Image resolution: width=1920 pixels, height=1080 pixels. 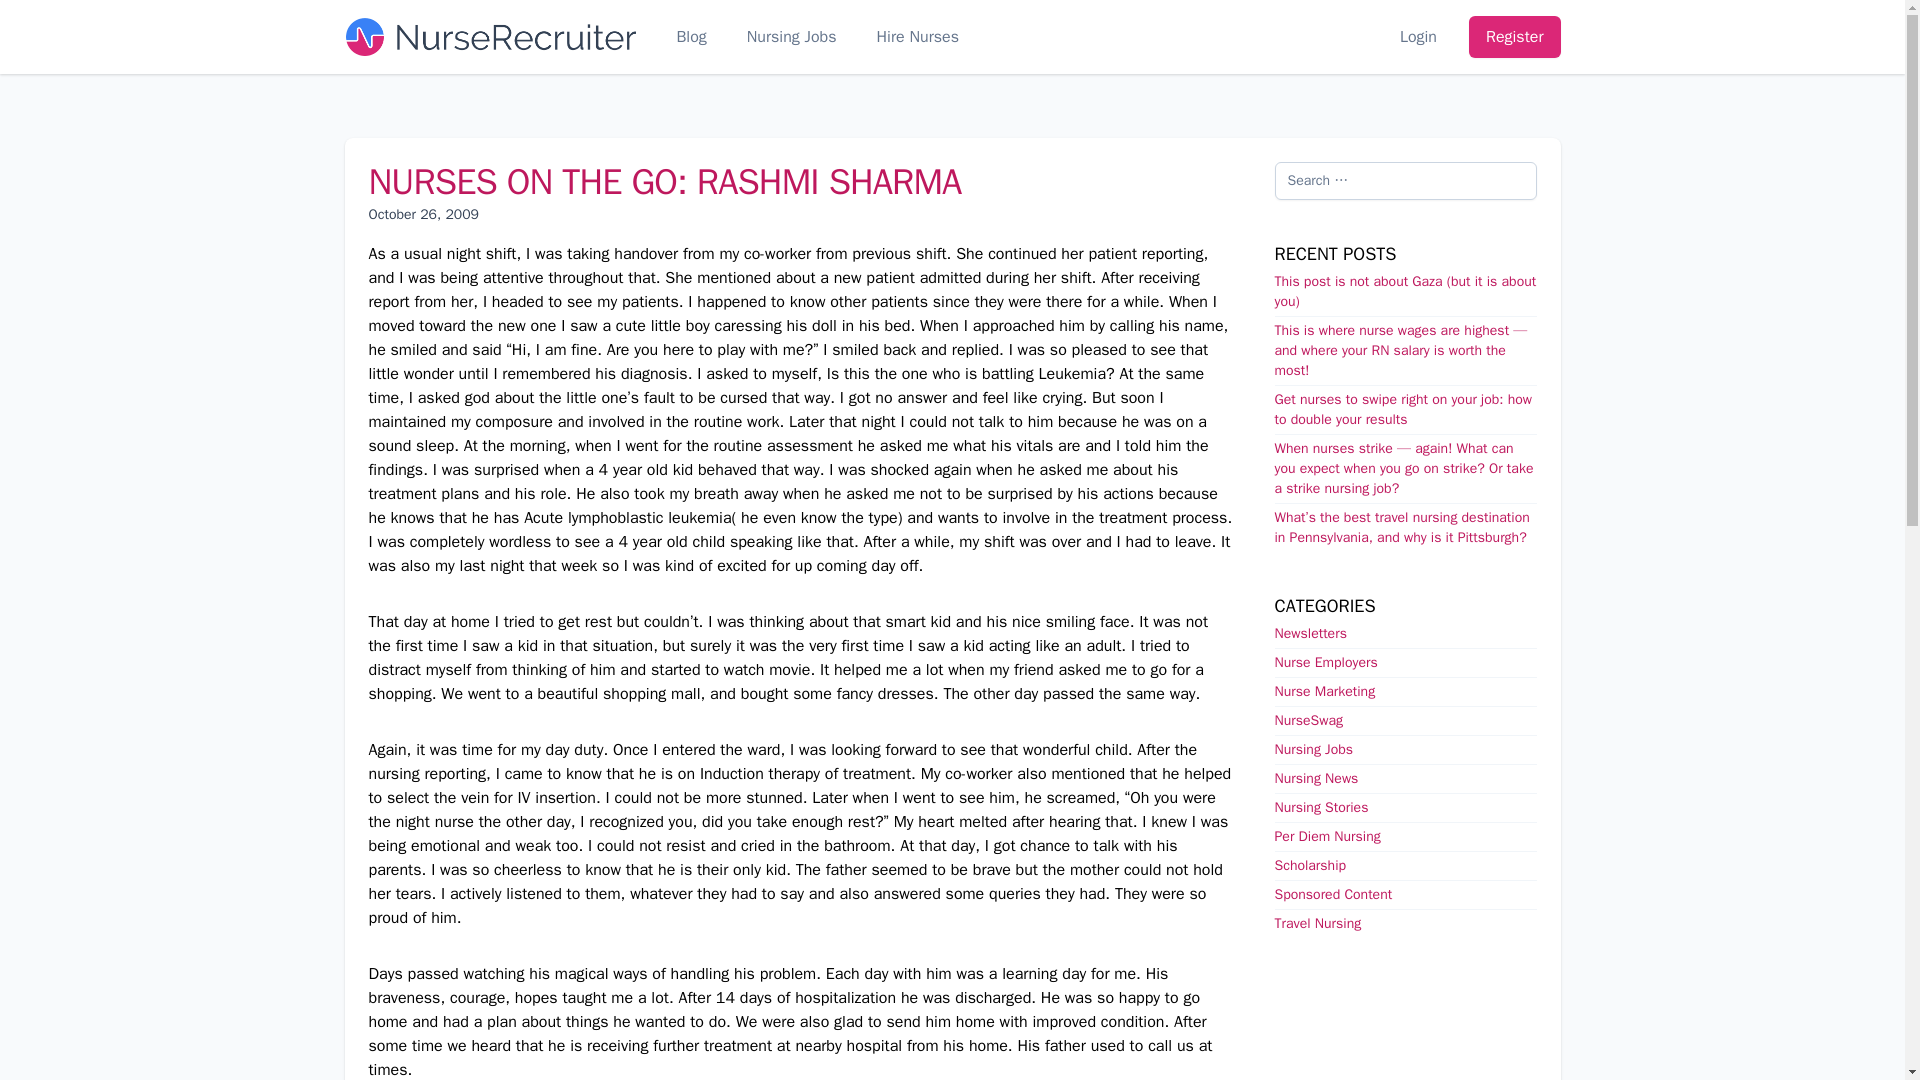 What do you see at coordinates (1308, 720) in the screenshot?
I see `NurseSwag` at bounding box center [1308, 720].